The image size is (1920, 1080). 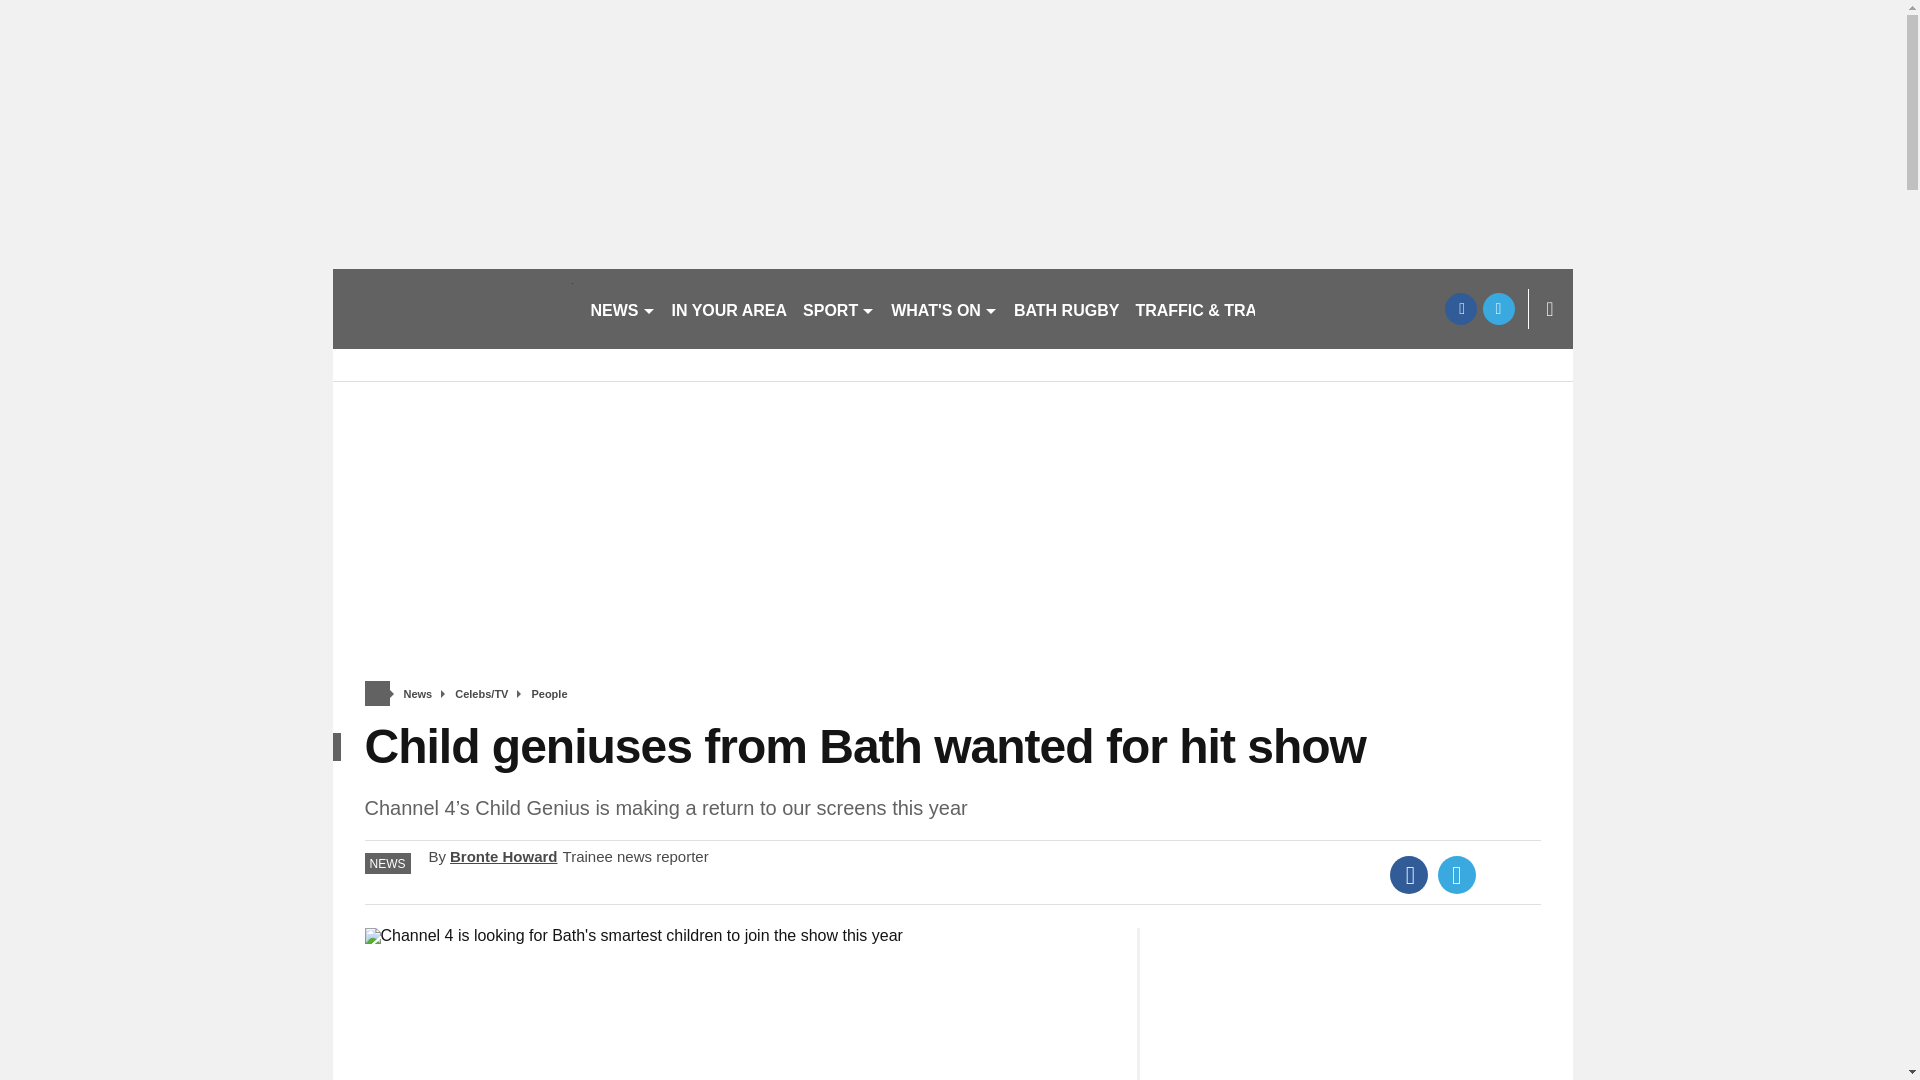 I want to click on IN YOUR AREA, so click(x=730, y=308).